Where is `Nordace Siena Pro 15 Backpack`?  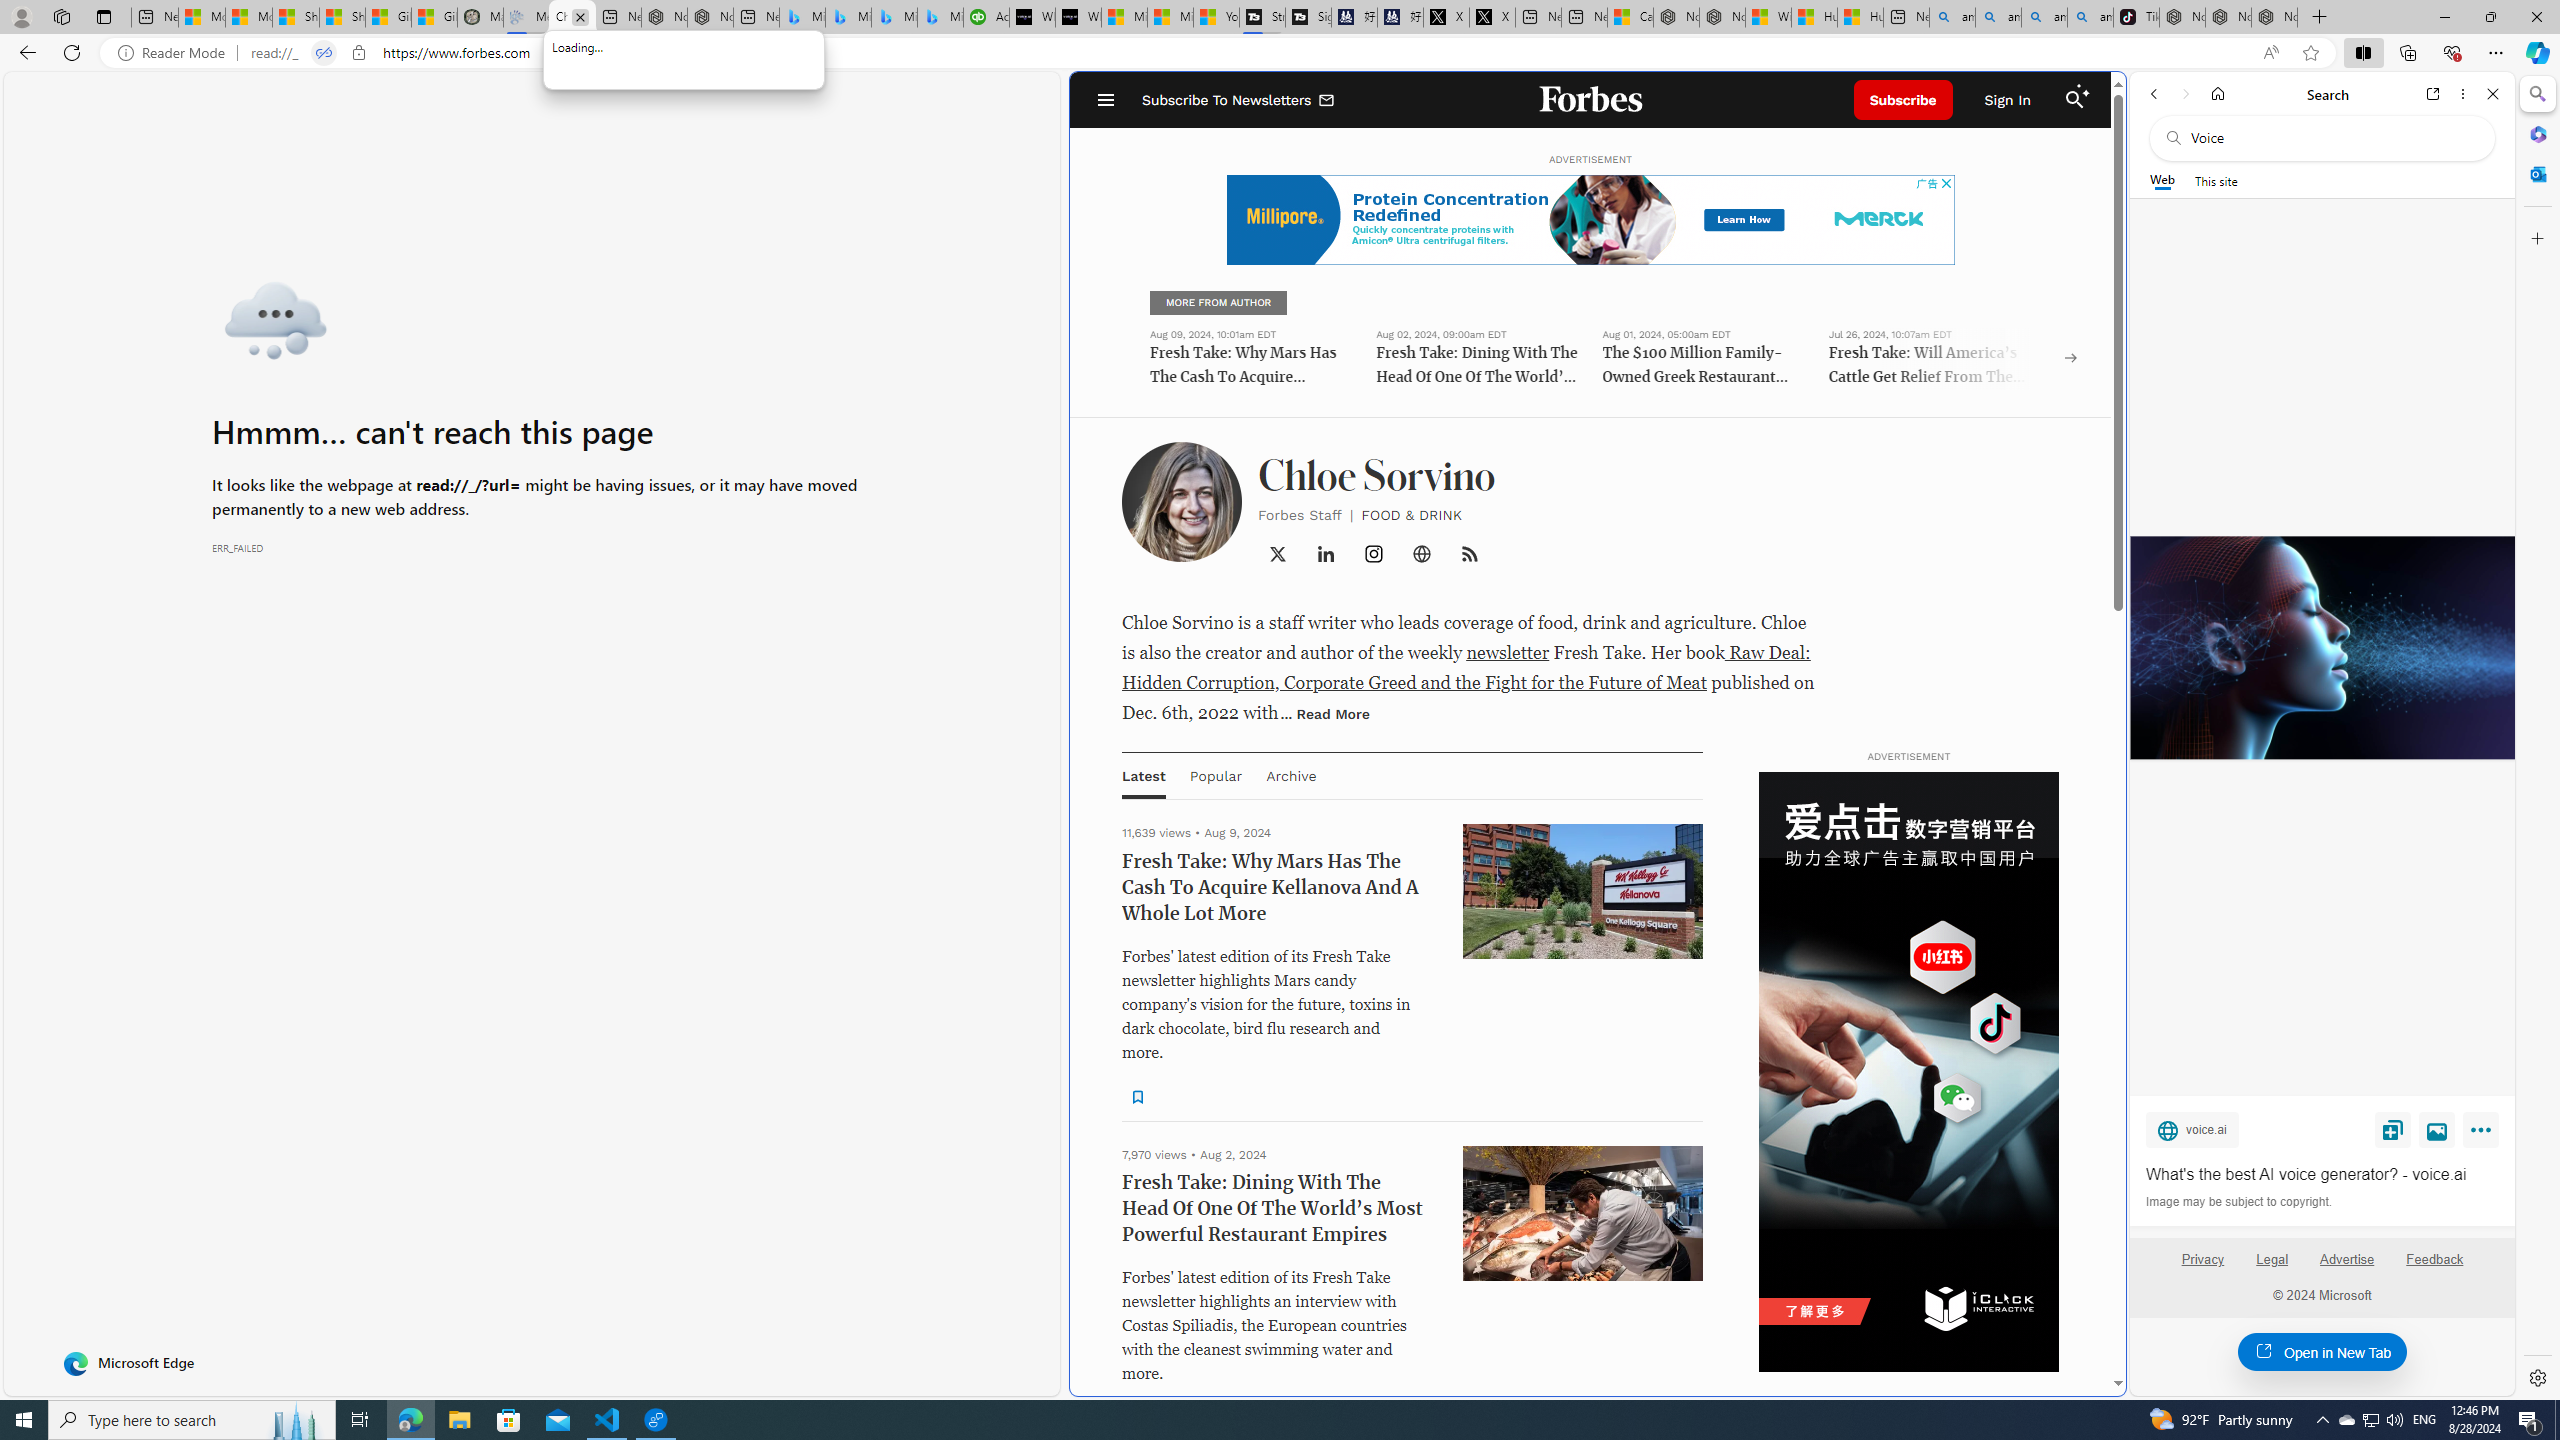
Nordace Siena Pro 15 Backpack is located at coordinates (2228, 17).